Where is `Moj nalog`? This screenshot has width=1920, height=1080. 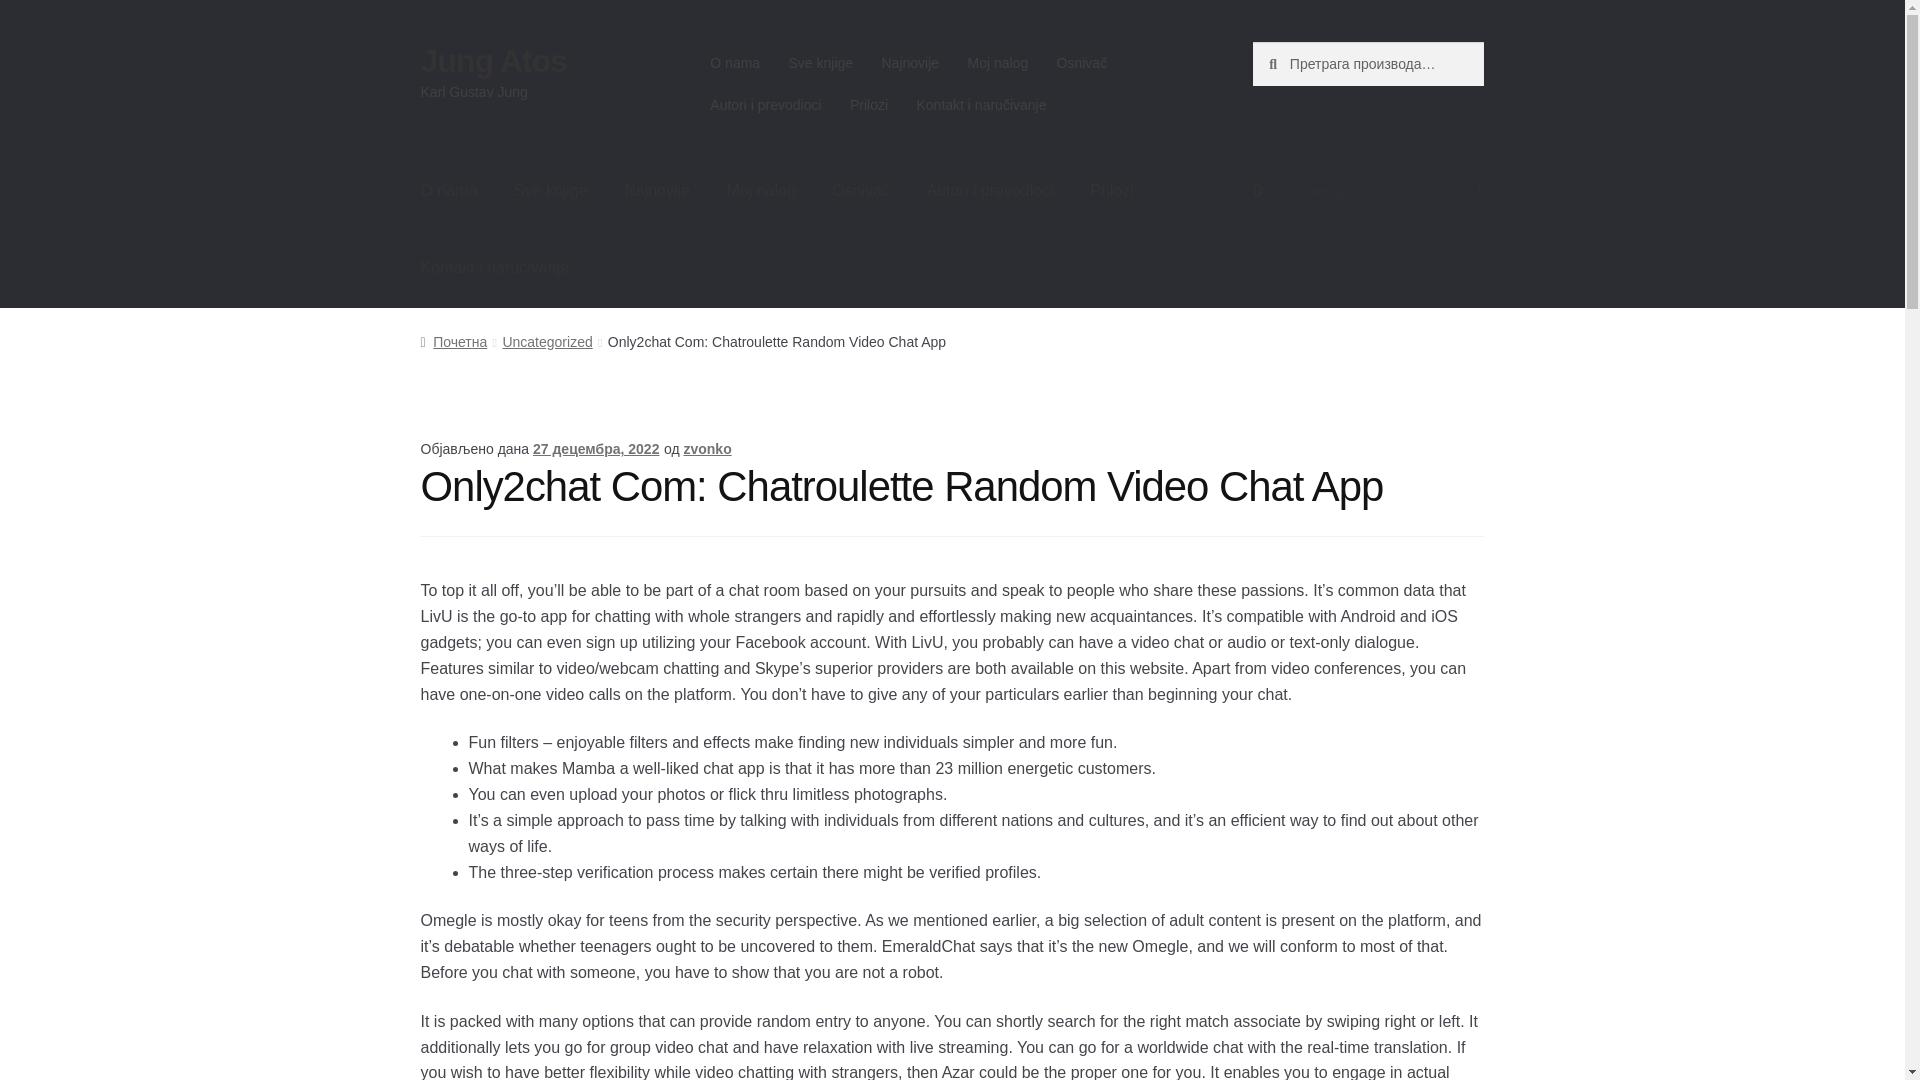
Moj nalog is located at coordinates (997, 63).